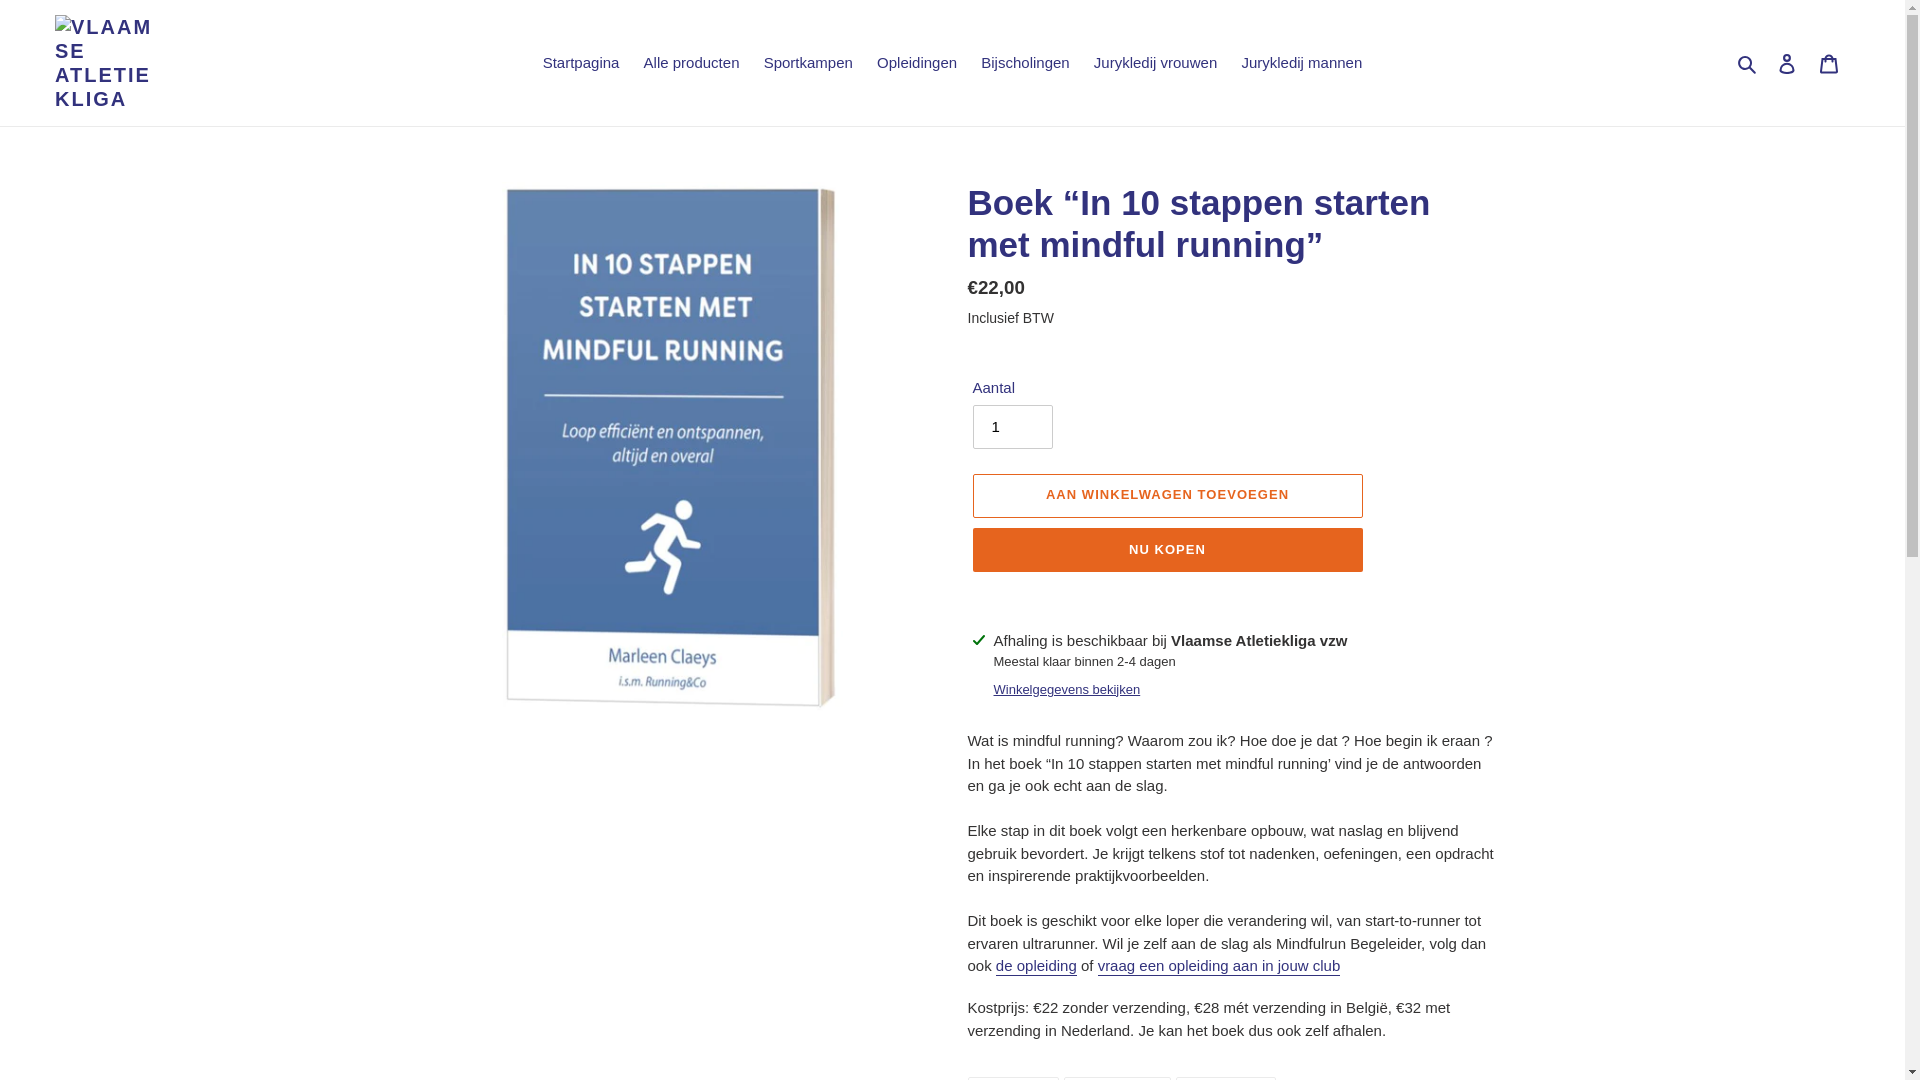 This screenshot has width=1920, height=1080. I want to click on Aanmelden, so click(1787, 64).